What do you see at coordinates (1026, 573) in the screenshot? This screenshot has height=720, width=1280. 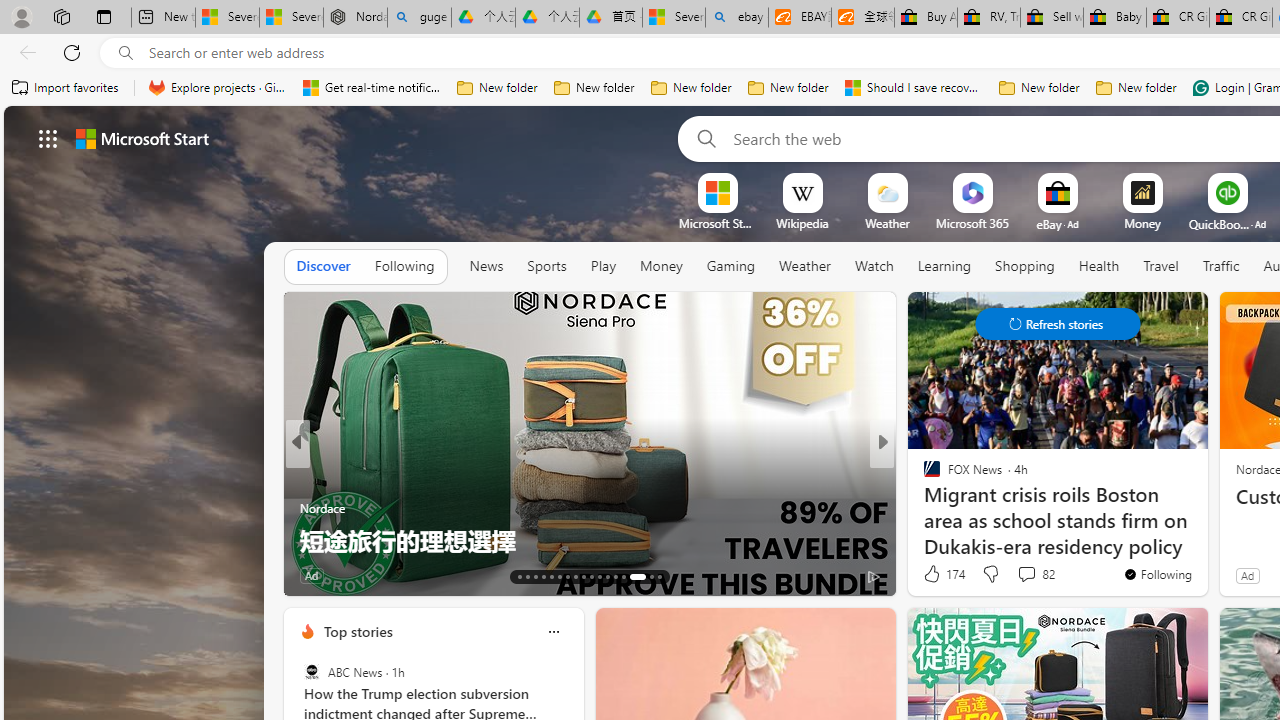 I see `View comments 82 Comment` at bounding box center [1026, 573].